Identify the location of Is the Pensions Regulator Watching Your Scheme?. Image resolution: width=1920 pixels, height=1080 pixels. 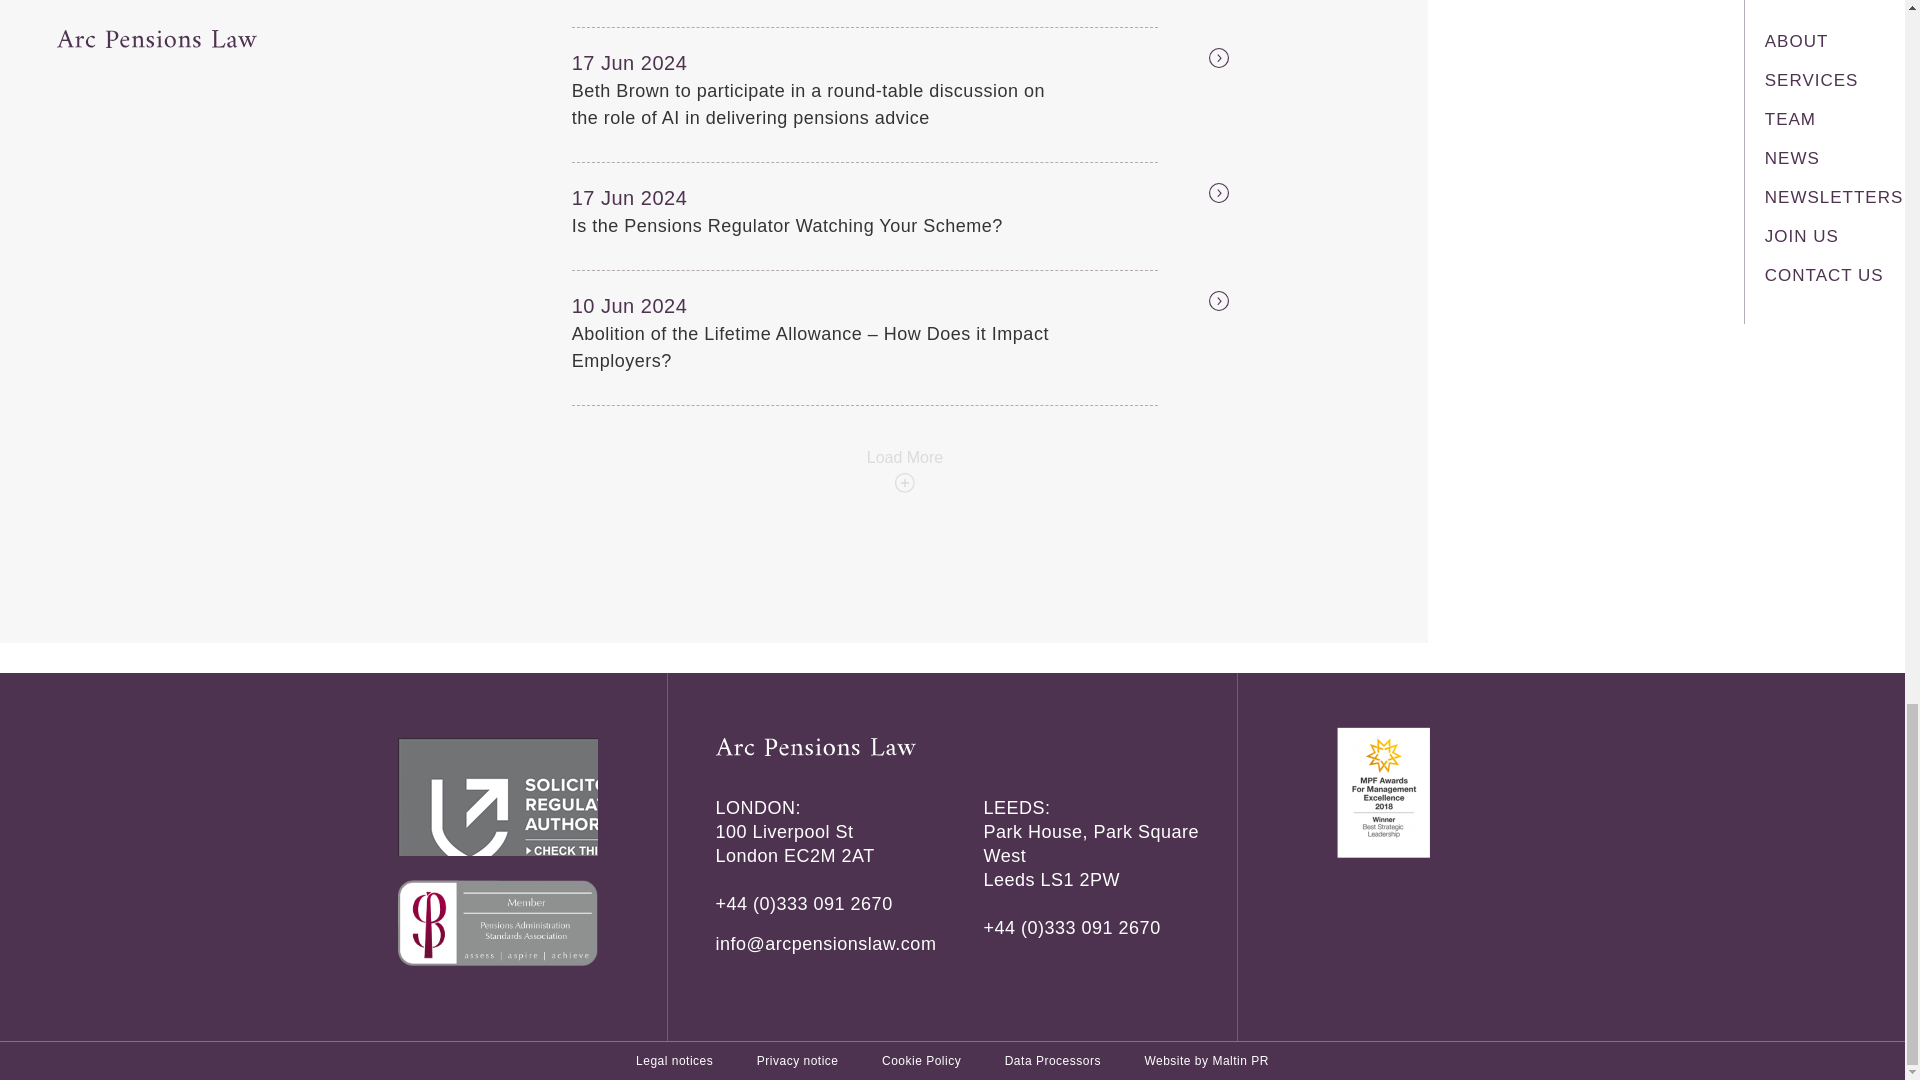
(822, 226).